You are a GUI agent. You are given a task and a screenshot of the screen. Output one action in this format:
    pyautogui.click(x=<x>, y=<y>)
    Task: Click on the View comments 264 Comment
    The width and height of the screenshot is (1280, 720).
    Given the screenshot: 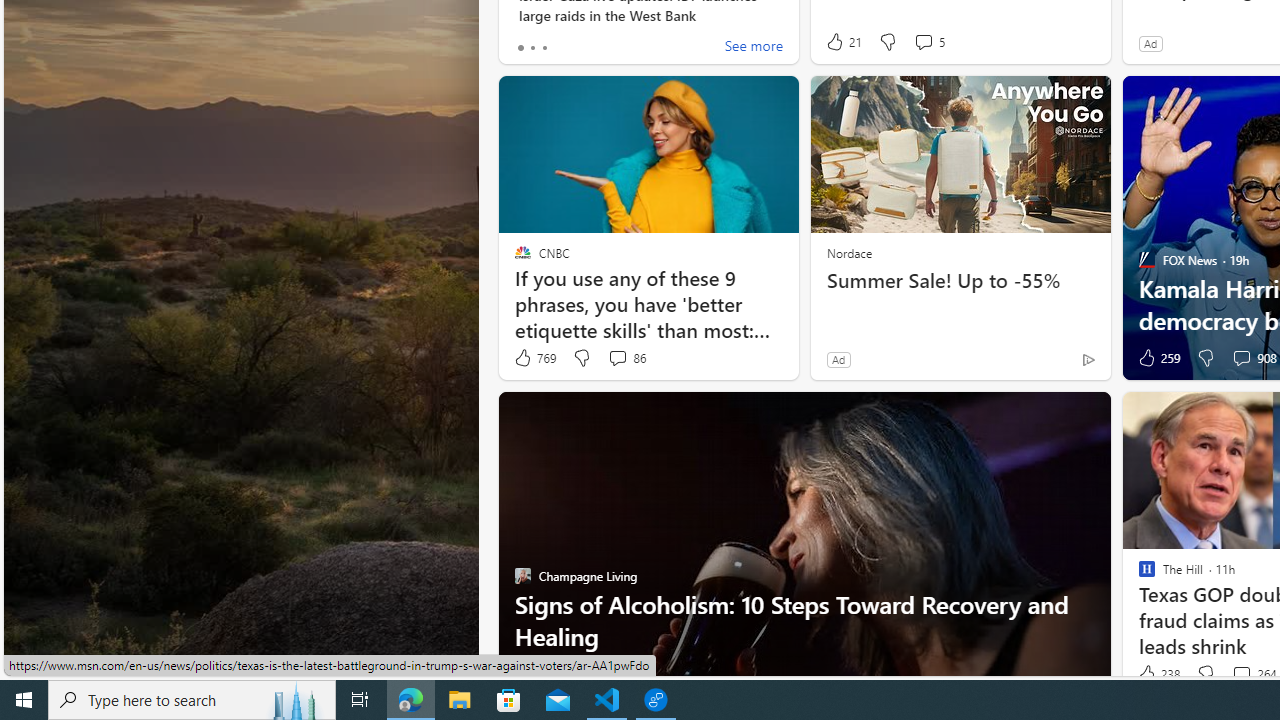 What is the action you would take?
    pyautogui.click(x=1241, y=674)
    